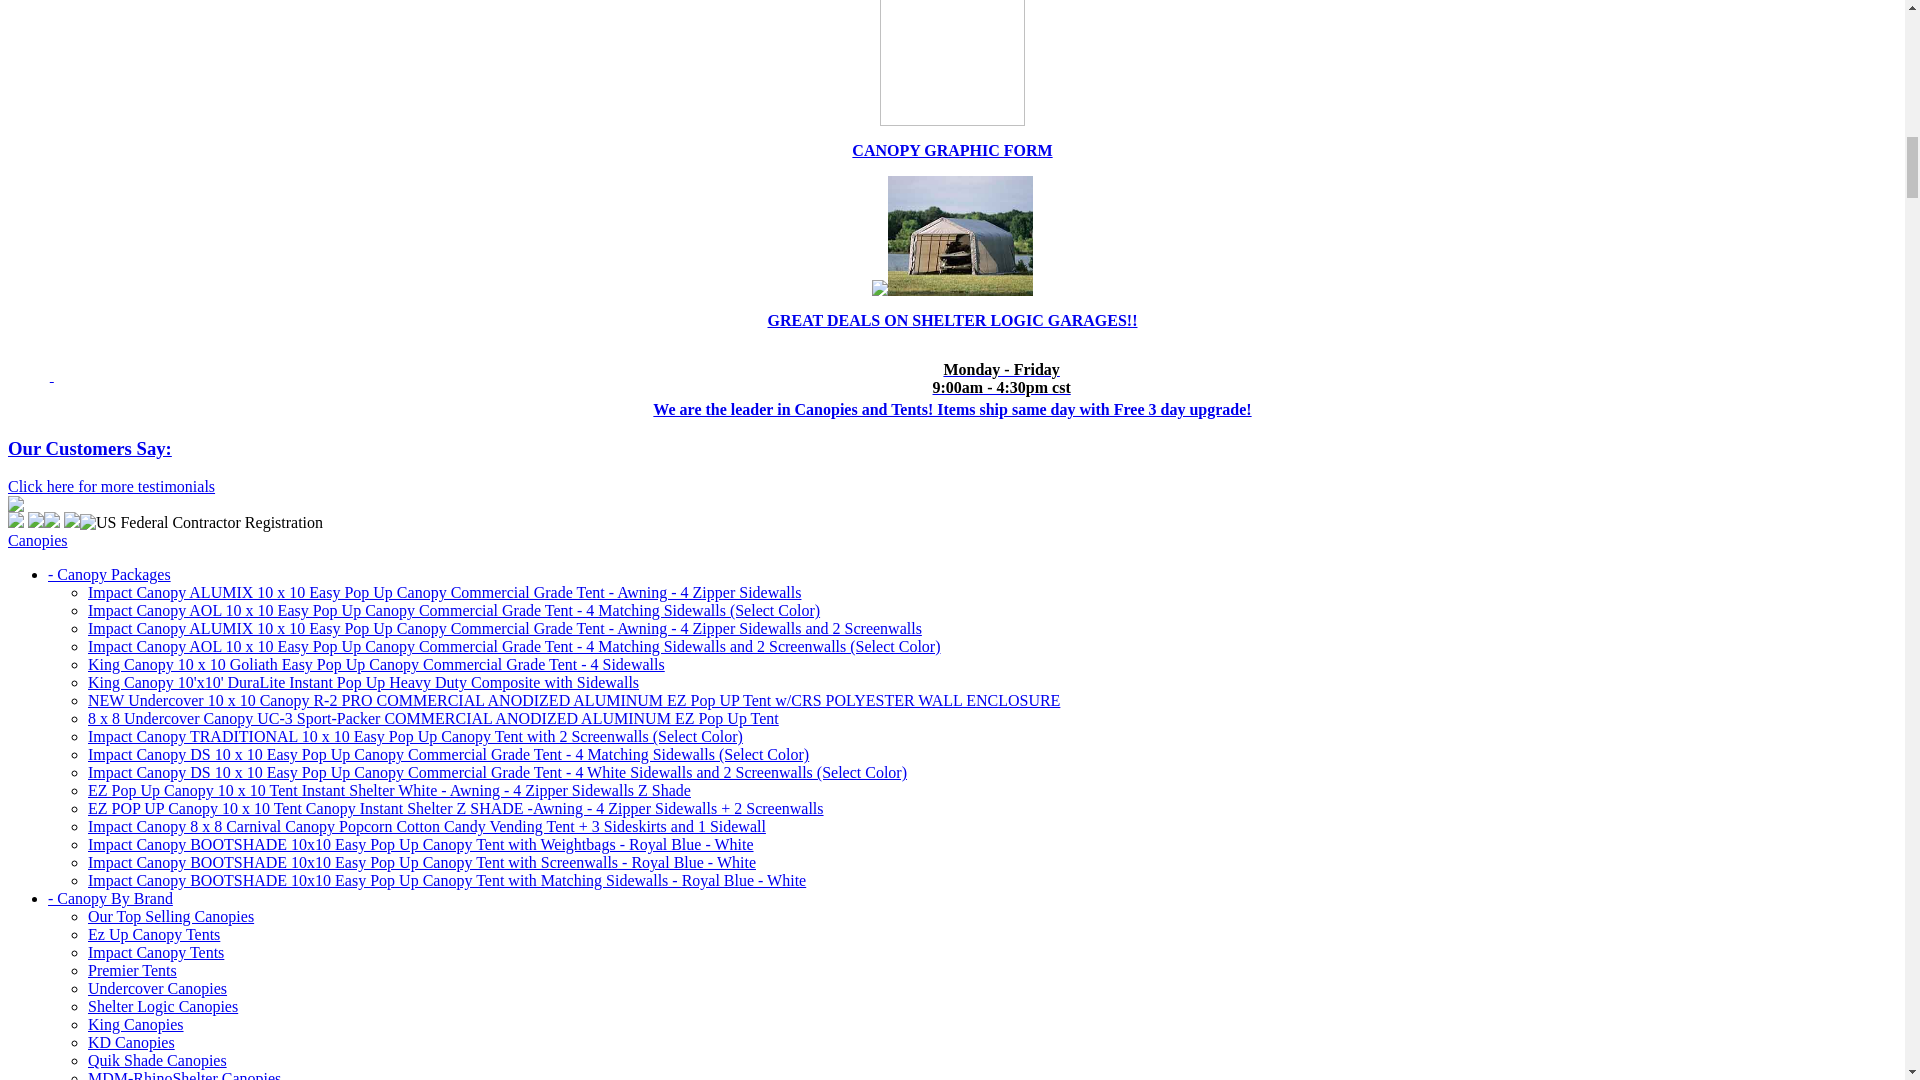  What do you see at coordinates (111, 486) in the screenshot?
I see `Click here for more testimonials` at bounding box center [111, 486].